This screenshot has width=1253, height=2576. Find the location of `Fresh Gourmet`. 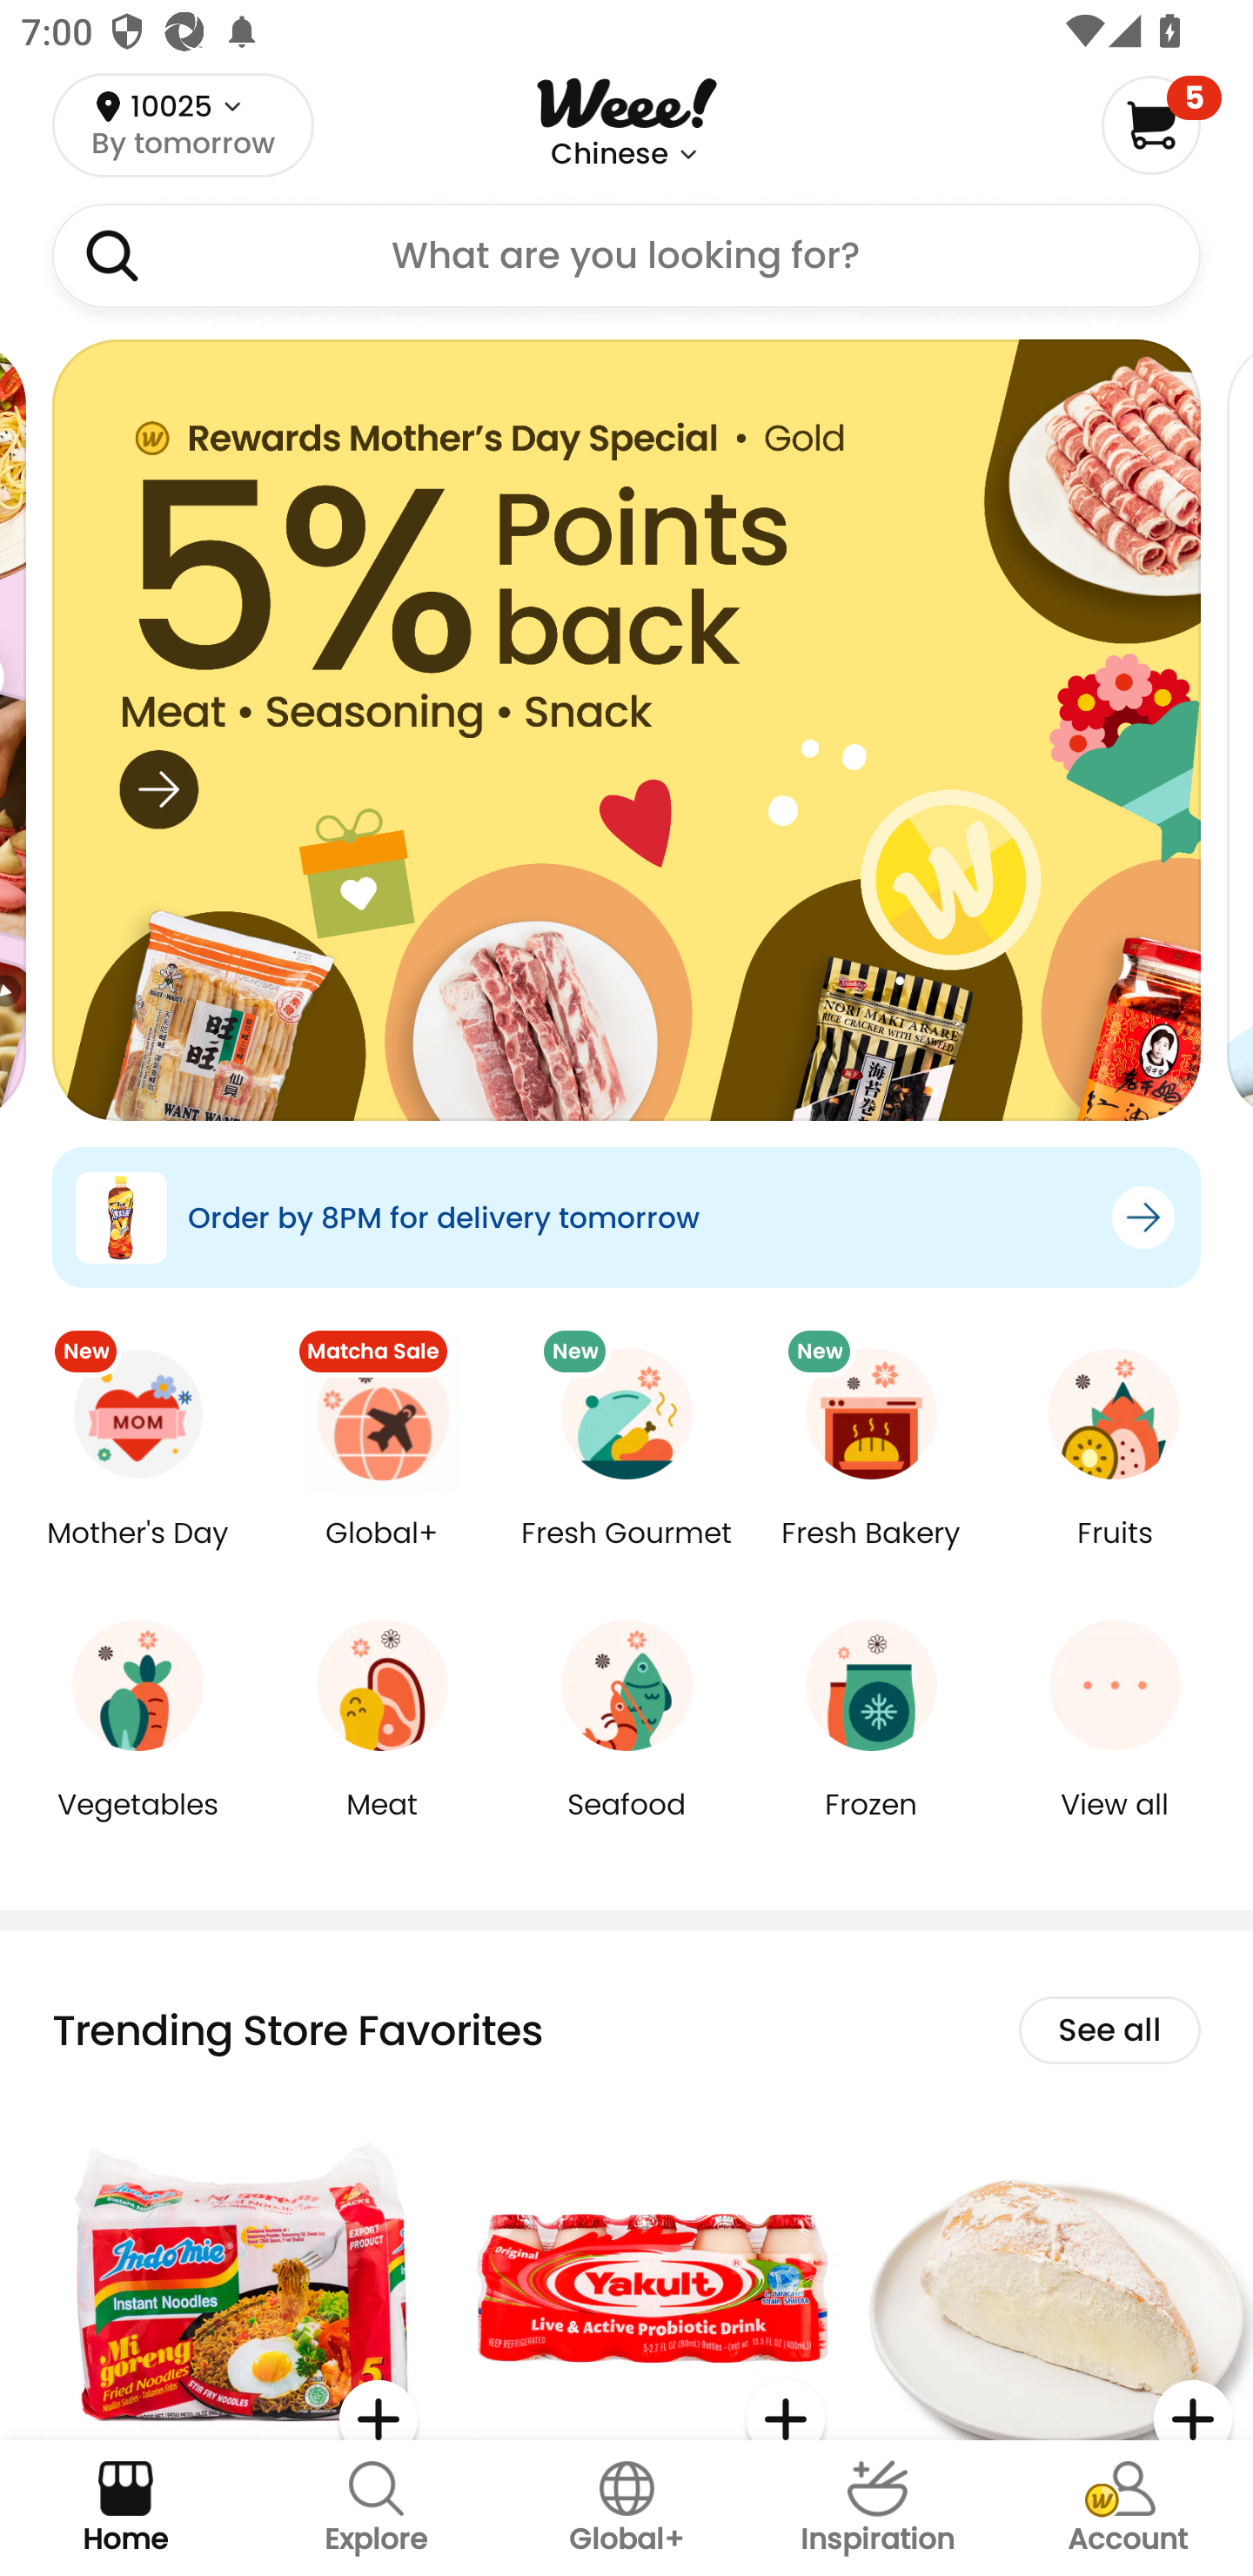

Fresh Gourmet is located at coordinates (626, 1554).